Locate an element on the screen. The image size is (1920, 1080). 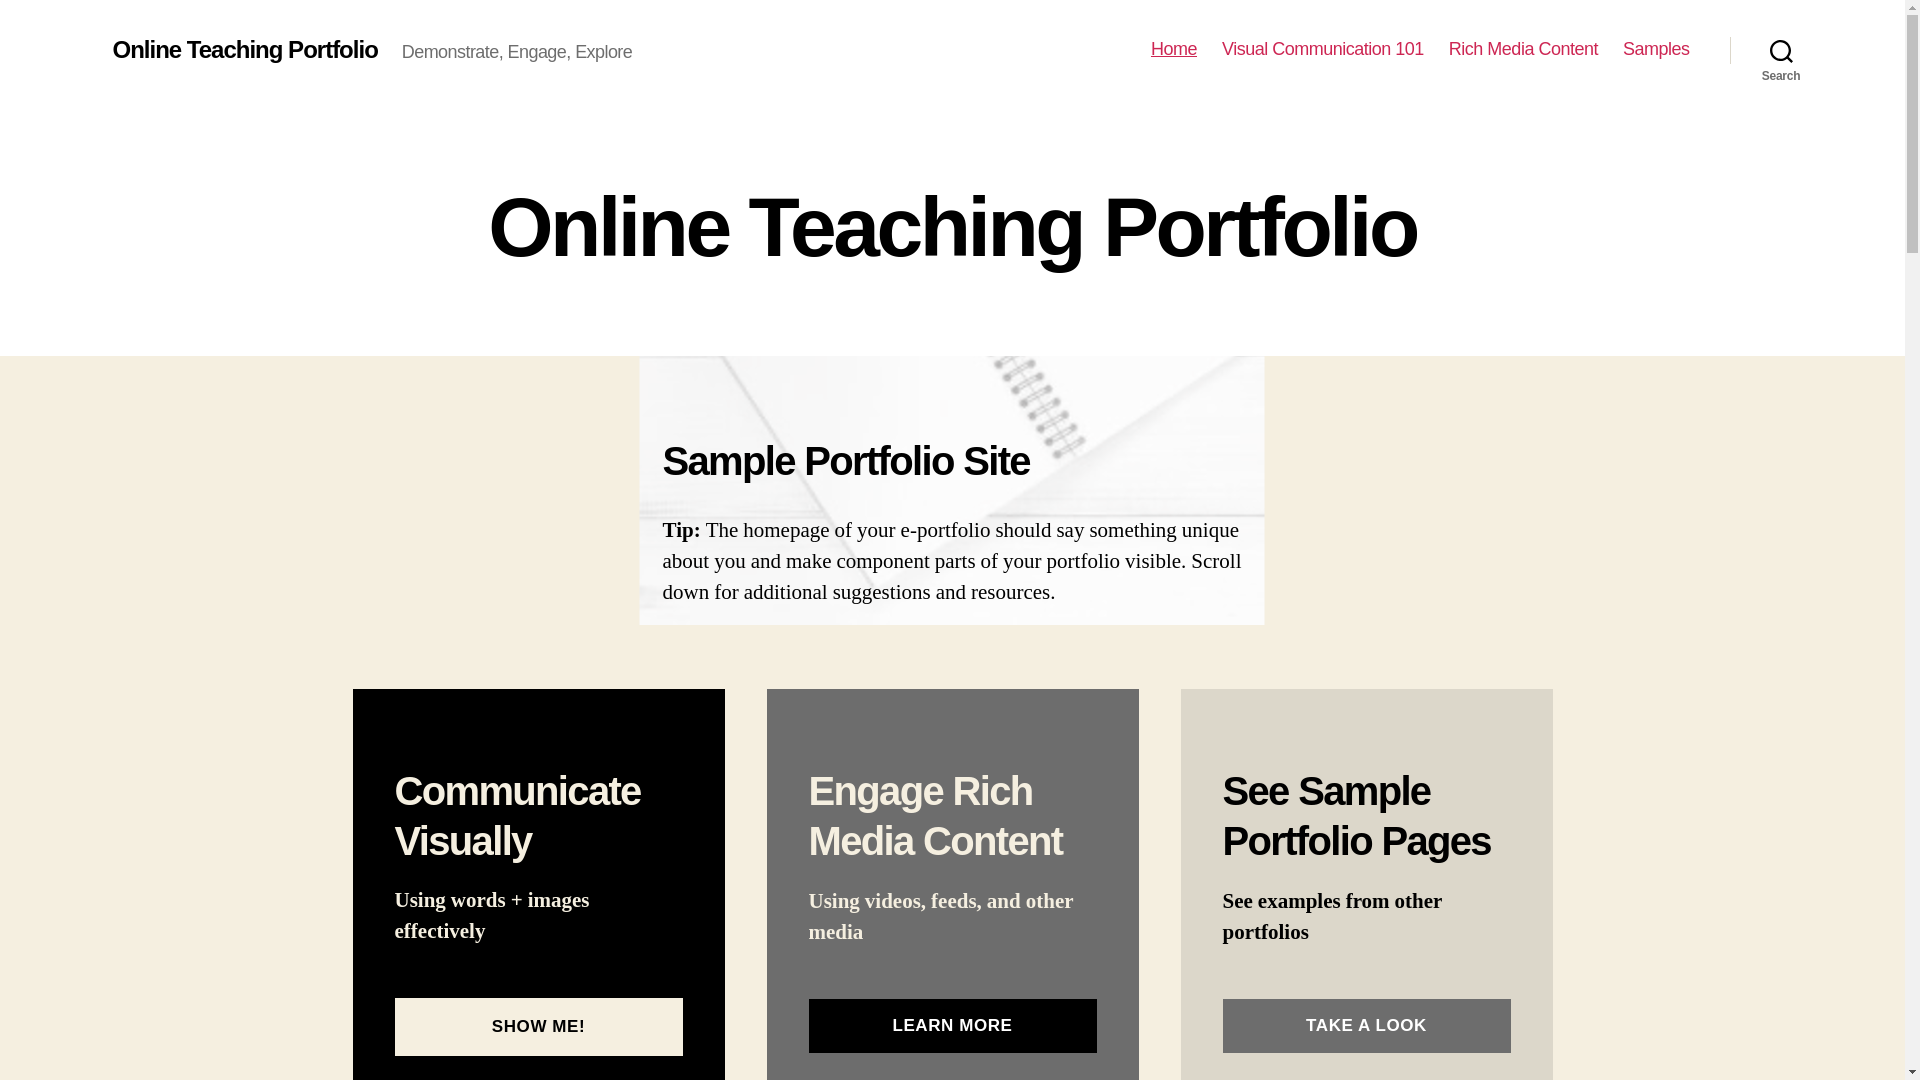
TAKE A LOOK is located at coordinates (1365, 1026).